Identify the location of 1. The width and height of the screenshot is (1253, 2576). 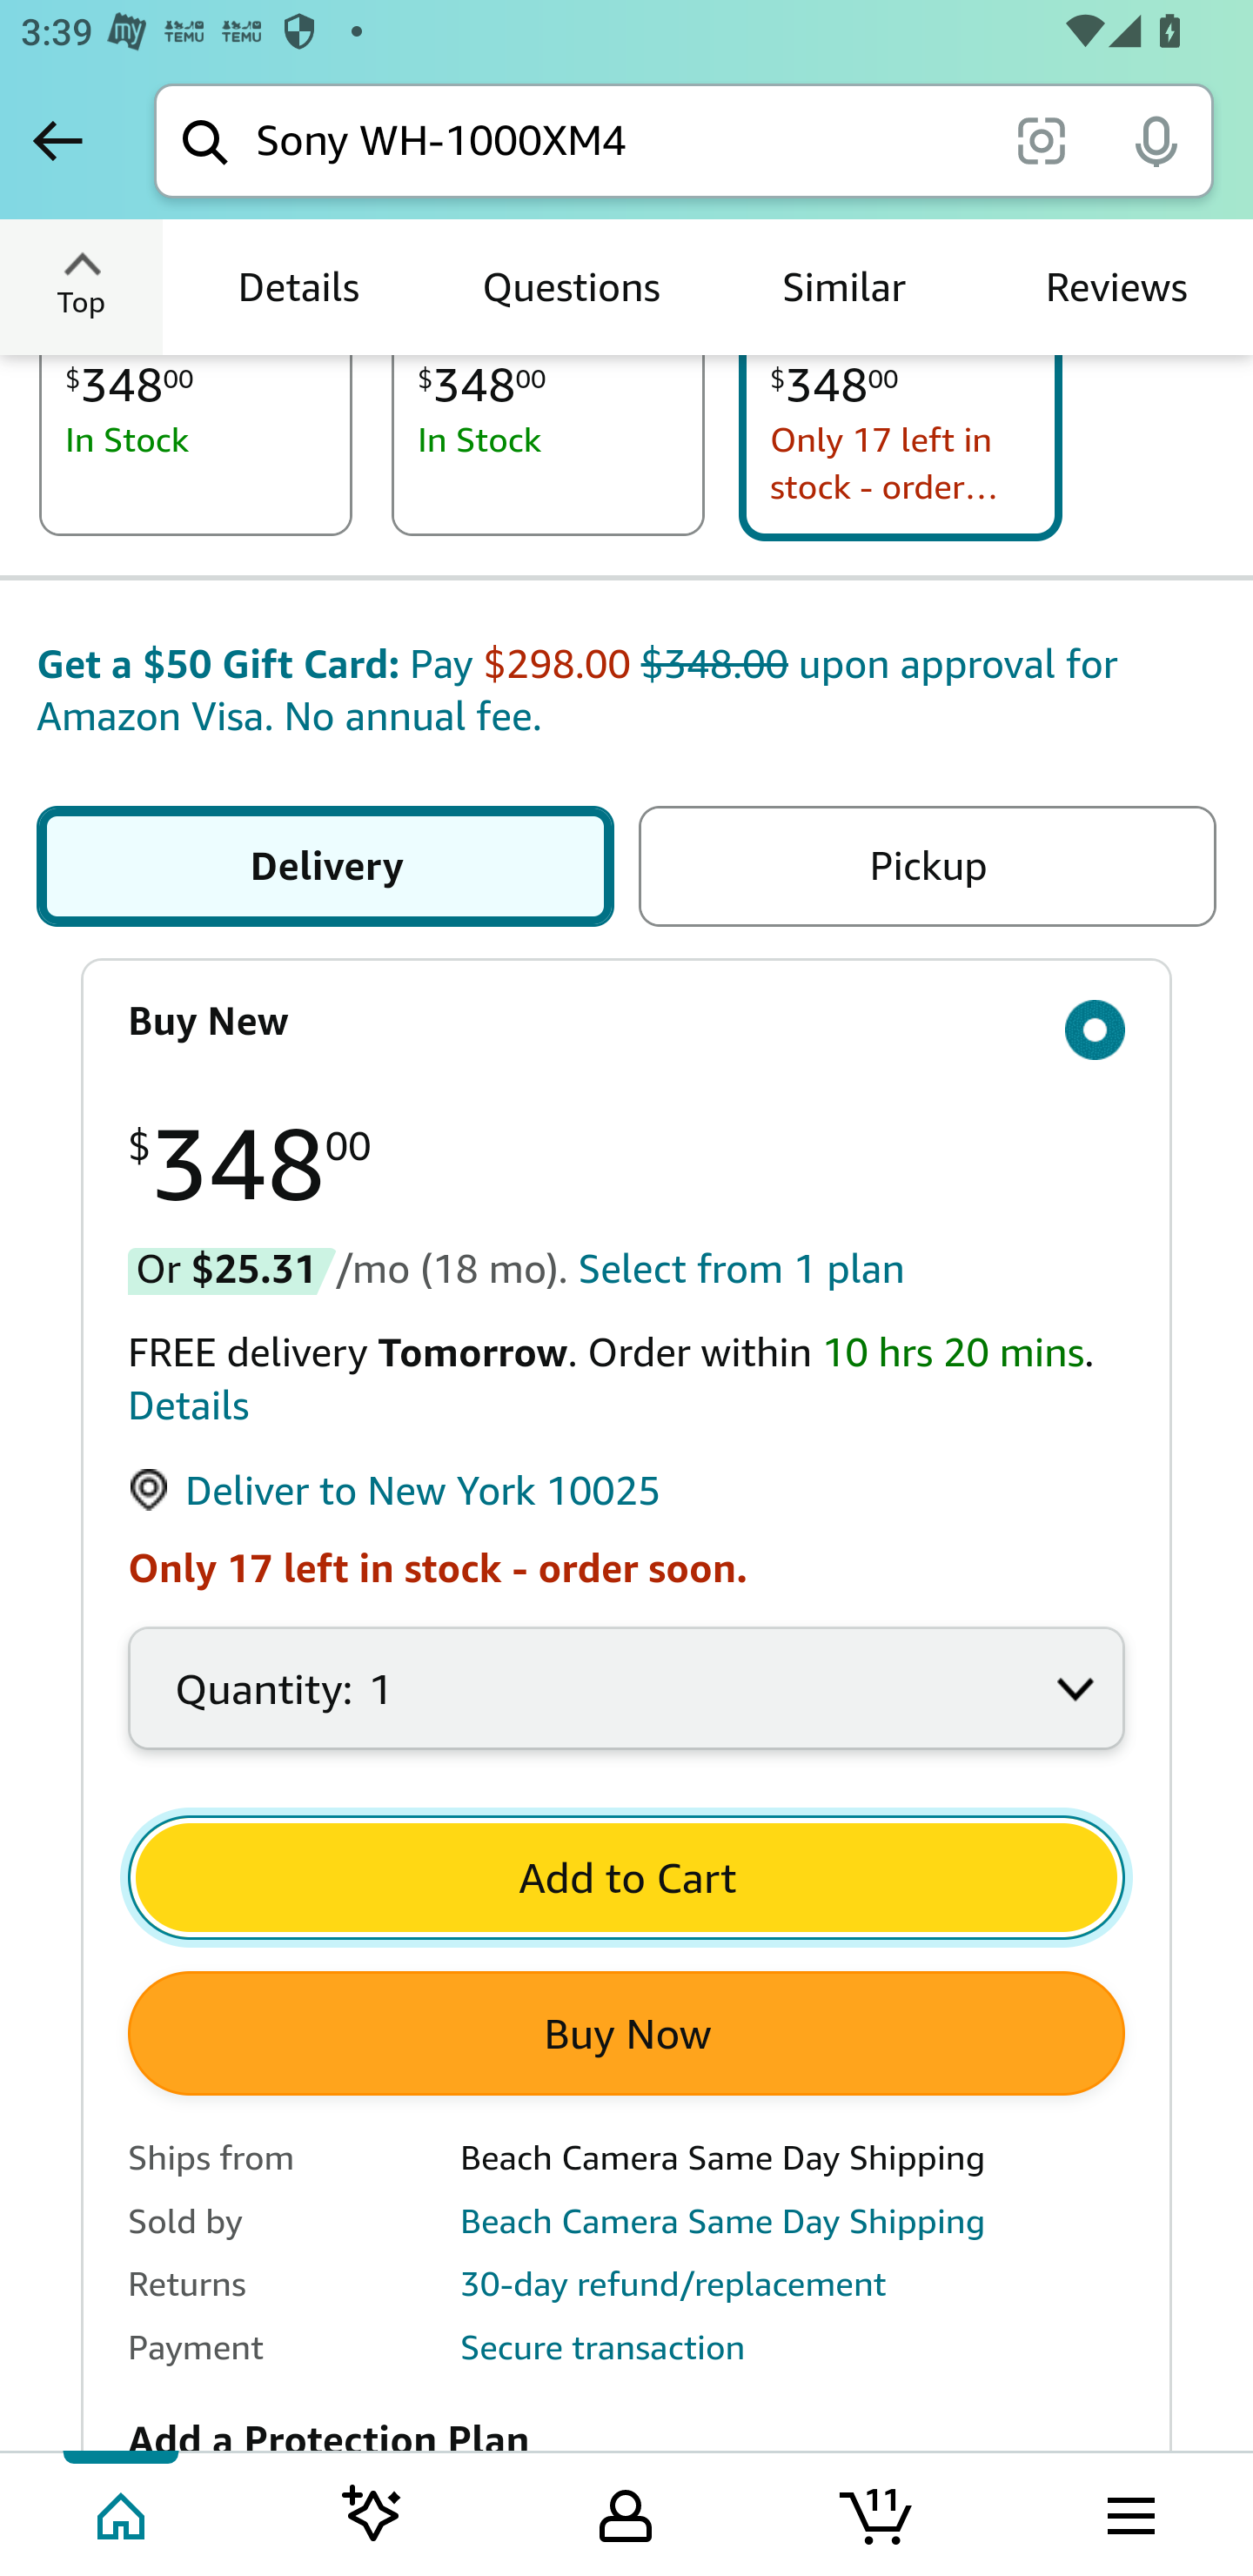
(626, 1705).